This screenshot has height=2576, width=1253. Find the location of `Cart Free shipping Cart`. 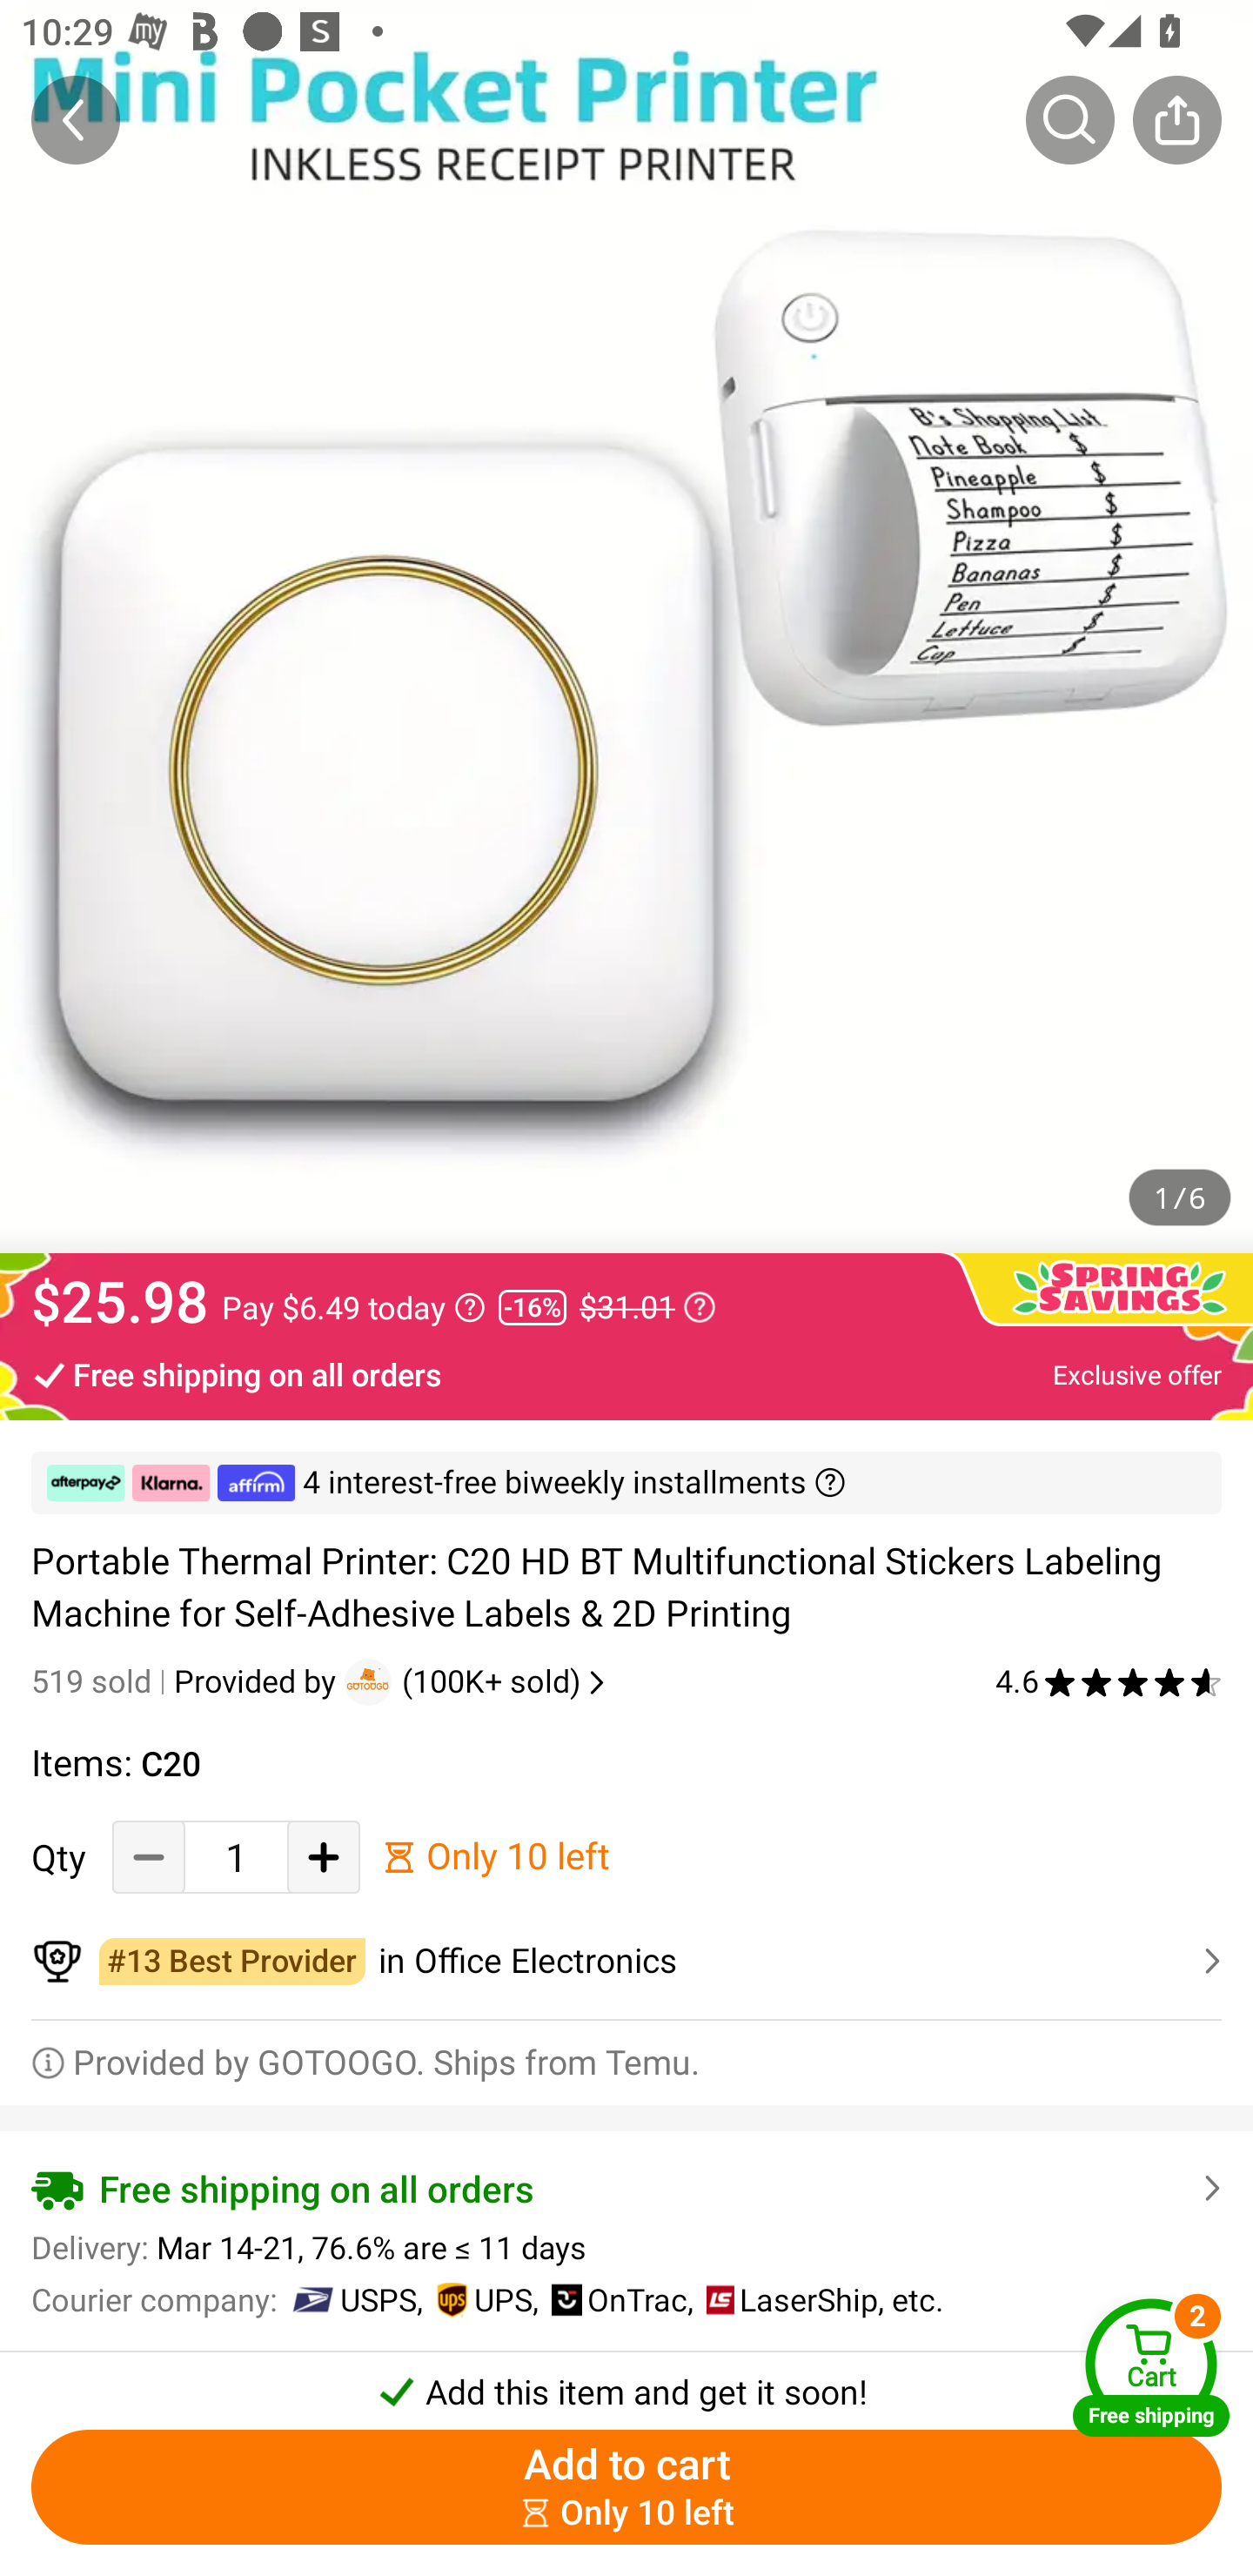

Cart Free shipping Cart is located at coordinates (1151, 2367).